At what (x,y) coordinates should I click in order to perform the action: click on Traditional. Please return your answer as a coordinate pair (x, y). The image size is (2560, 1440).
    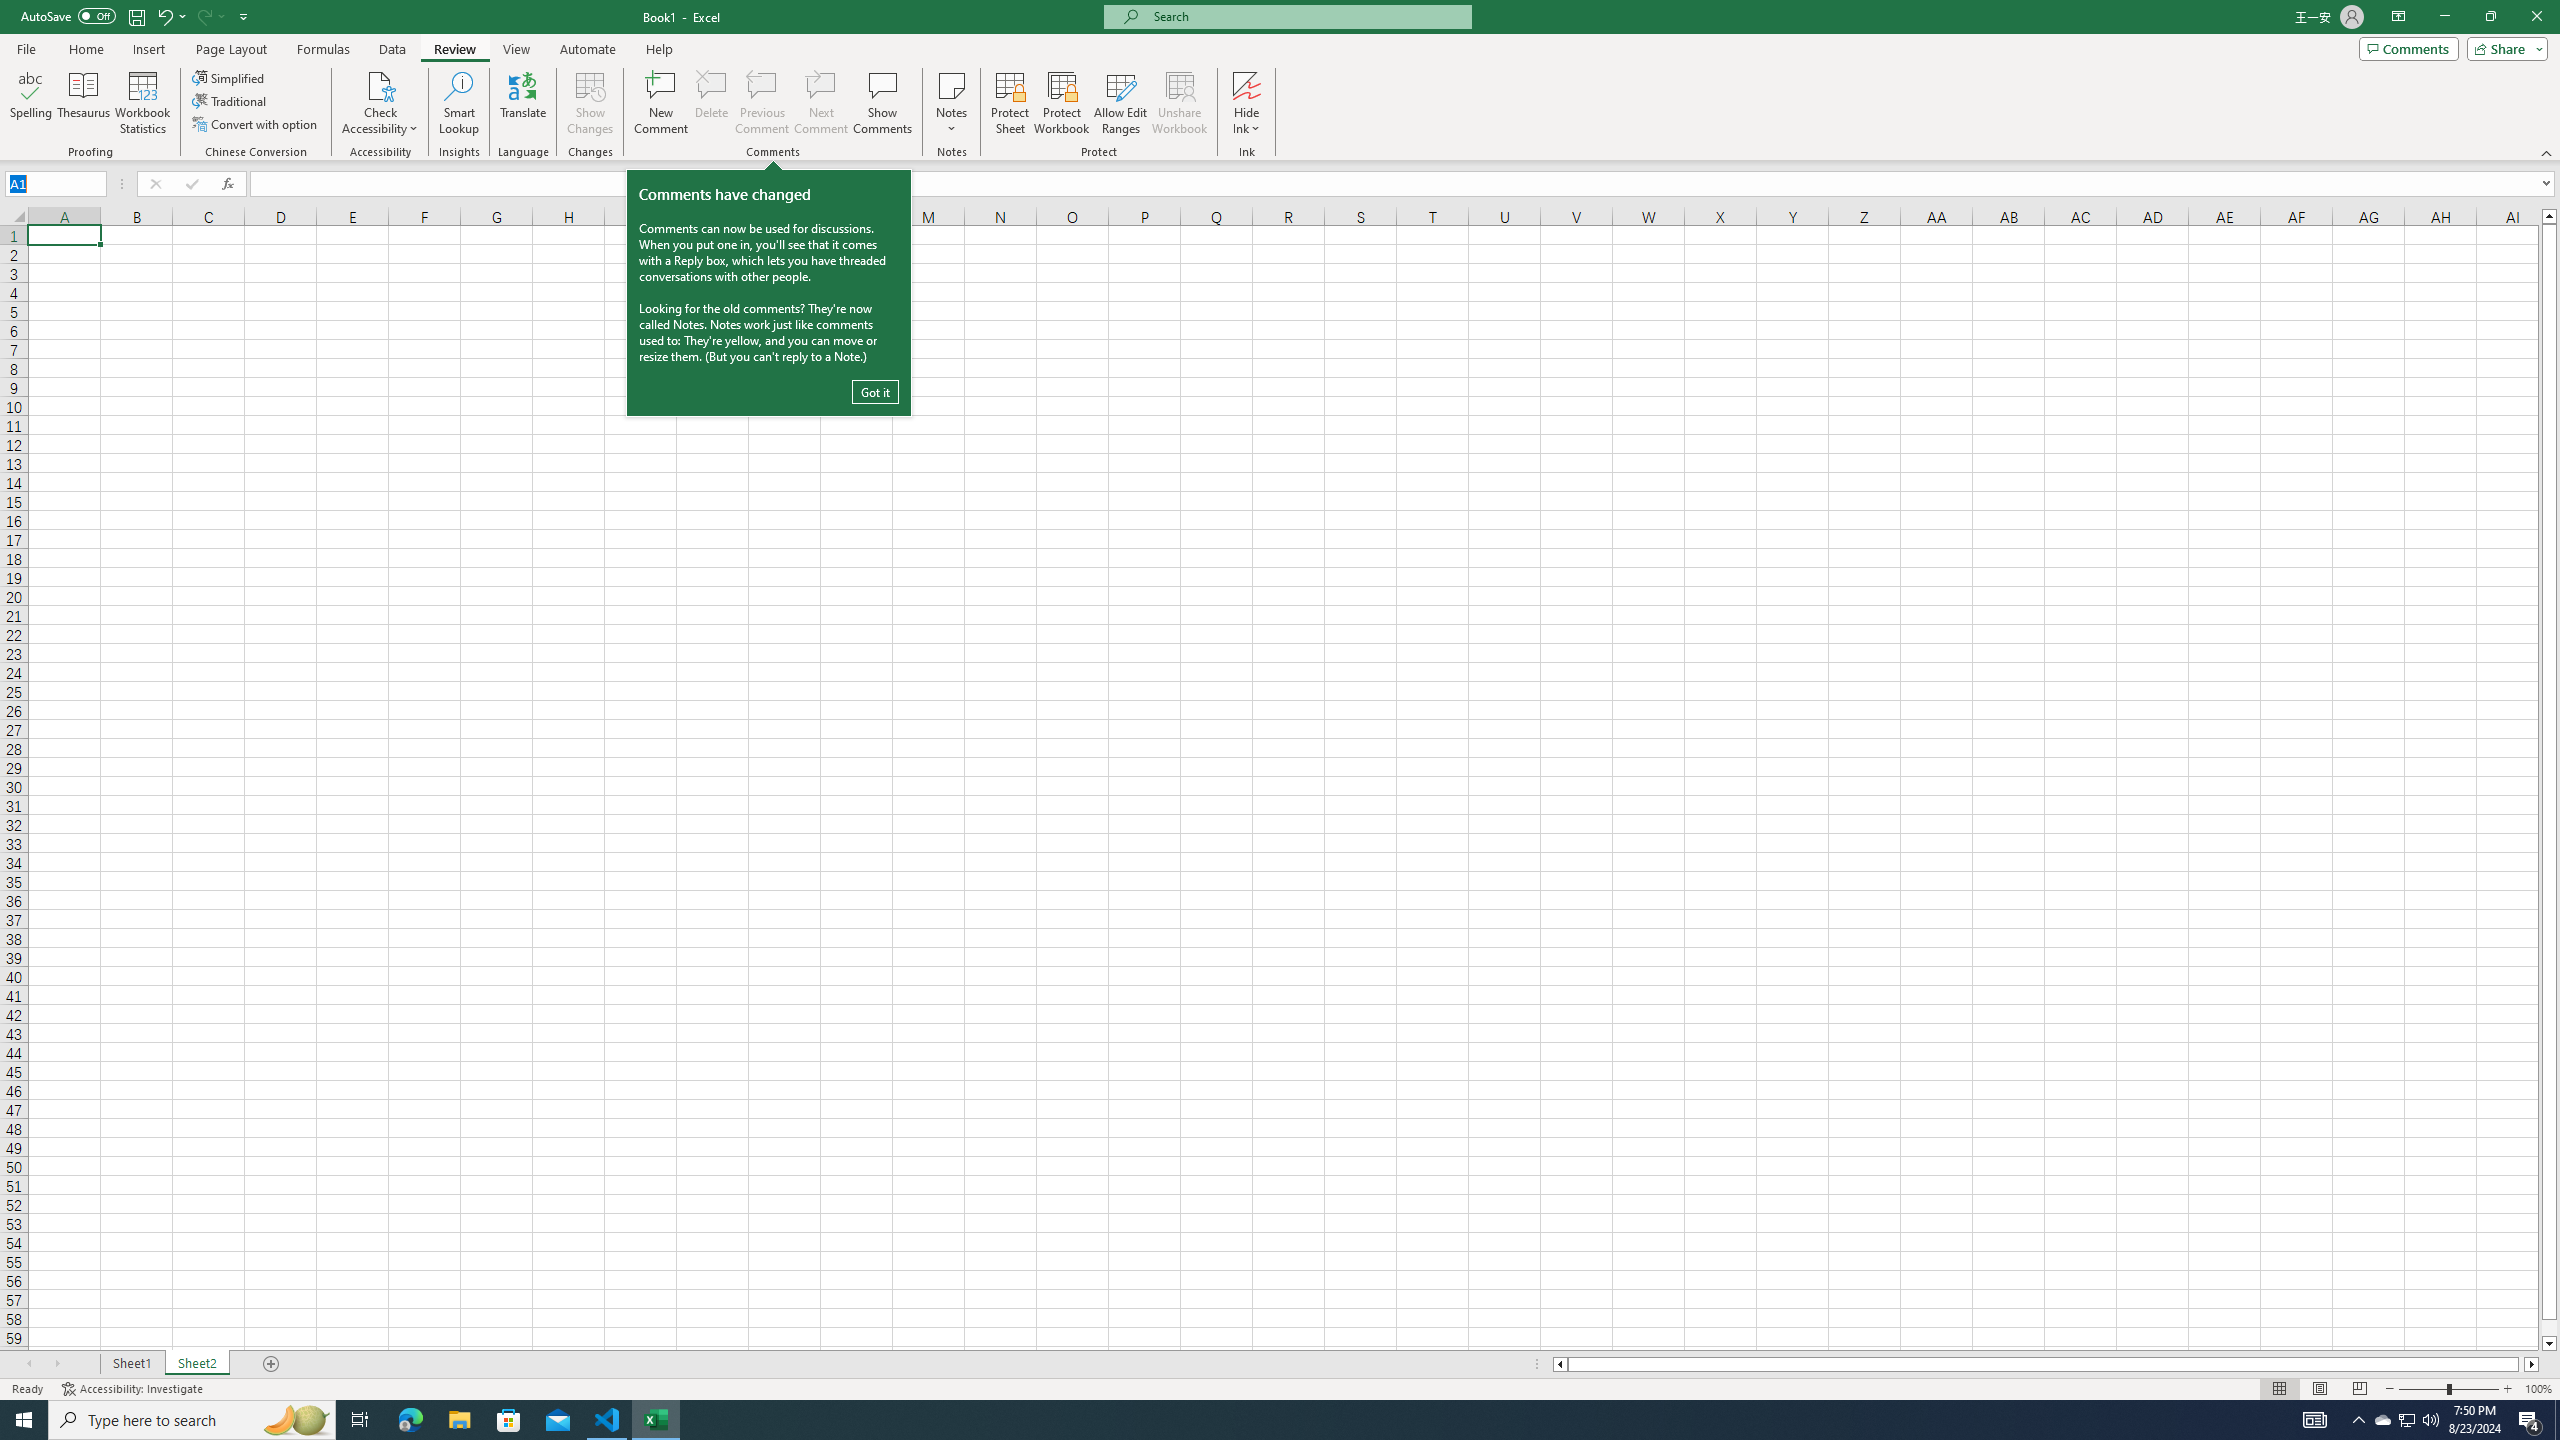
    Looking at the image, I should click on (231, 100).